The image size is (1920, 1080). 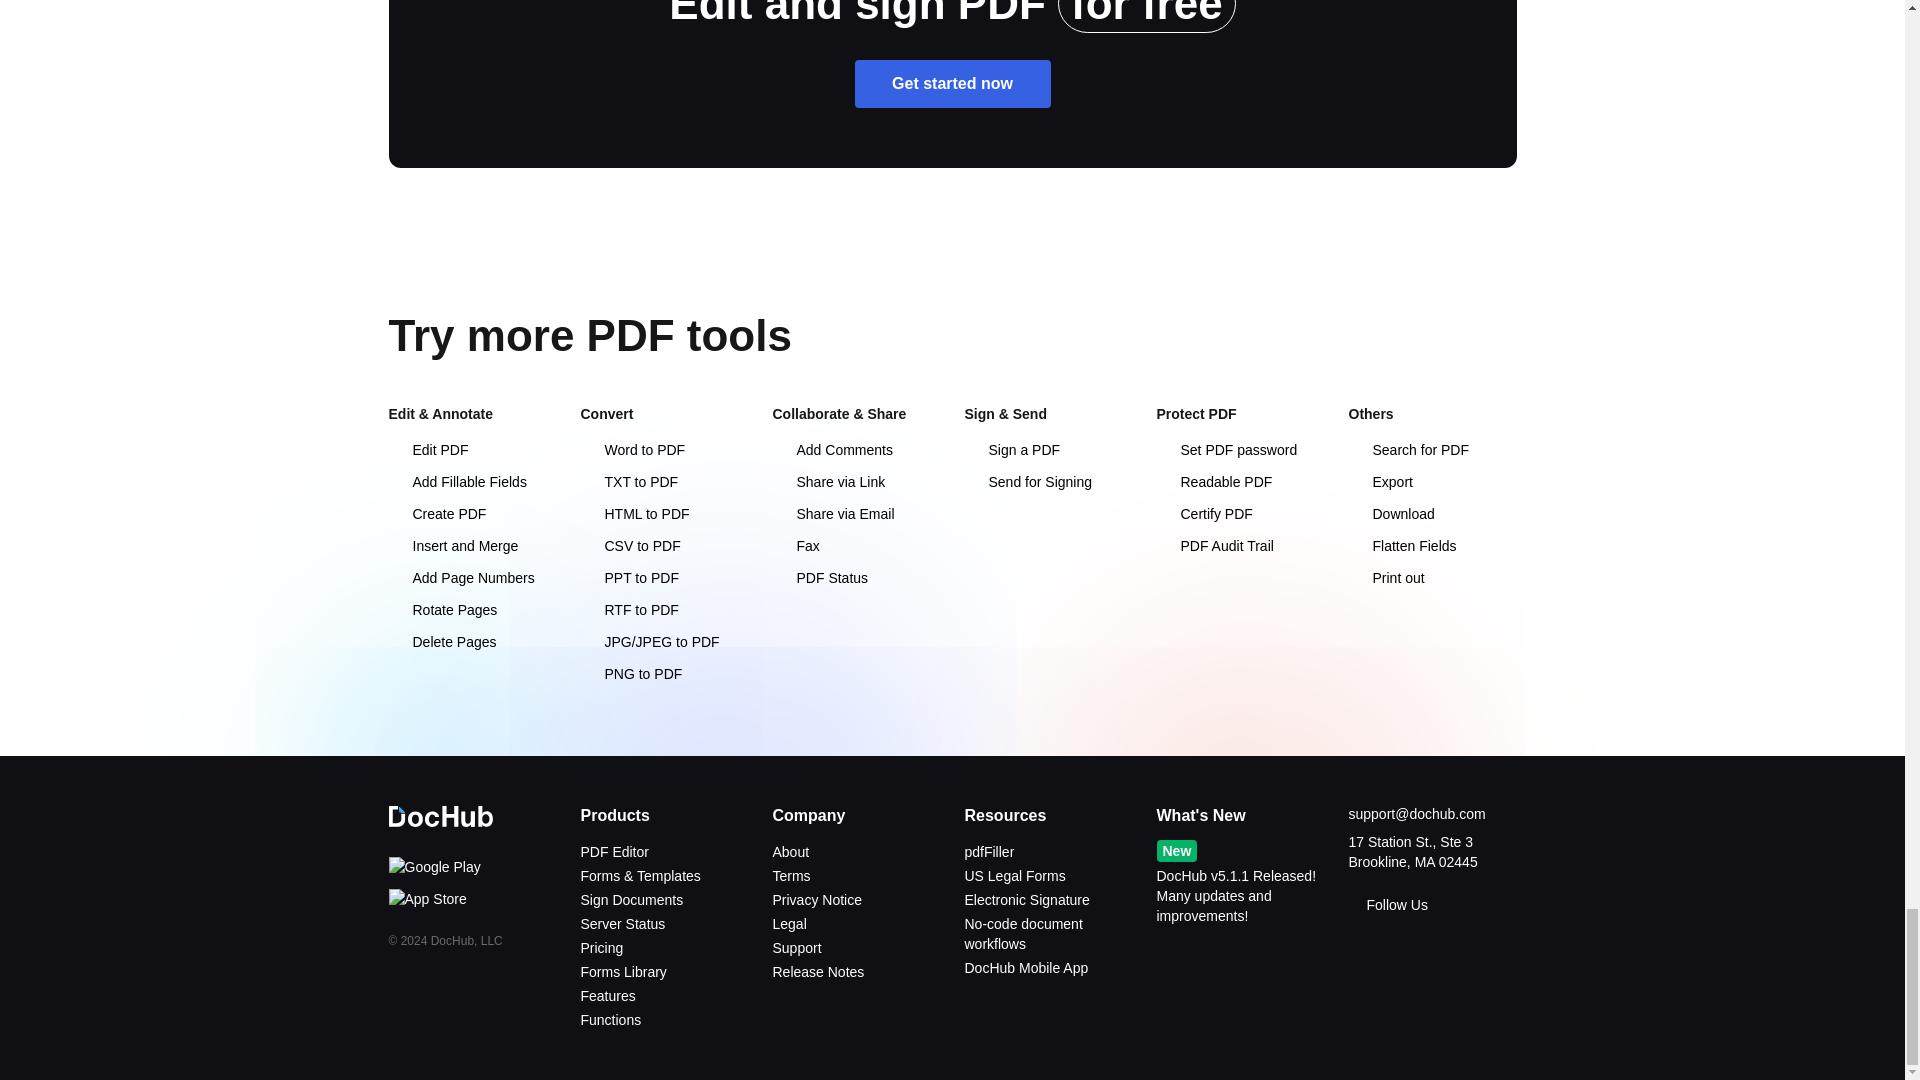 I want to click on Delete Pages, so click(x=441, y=642).